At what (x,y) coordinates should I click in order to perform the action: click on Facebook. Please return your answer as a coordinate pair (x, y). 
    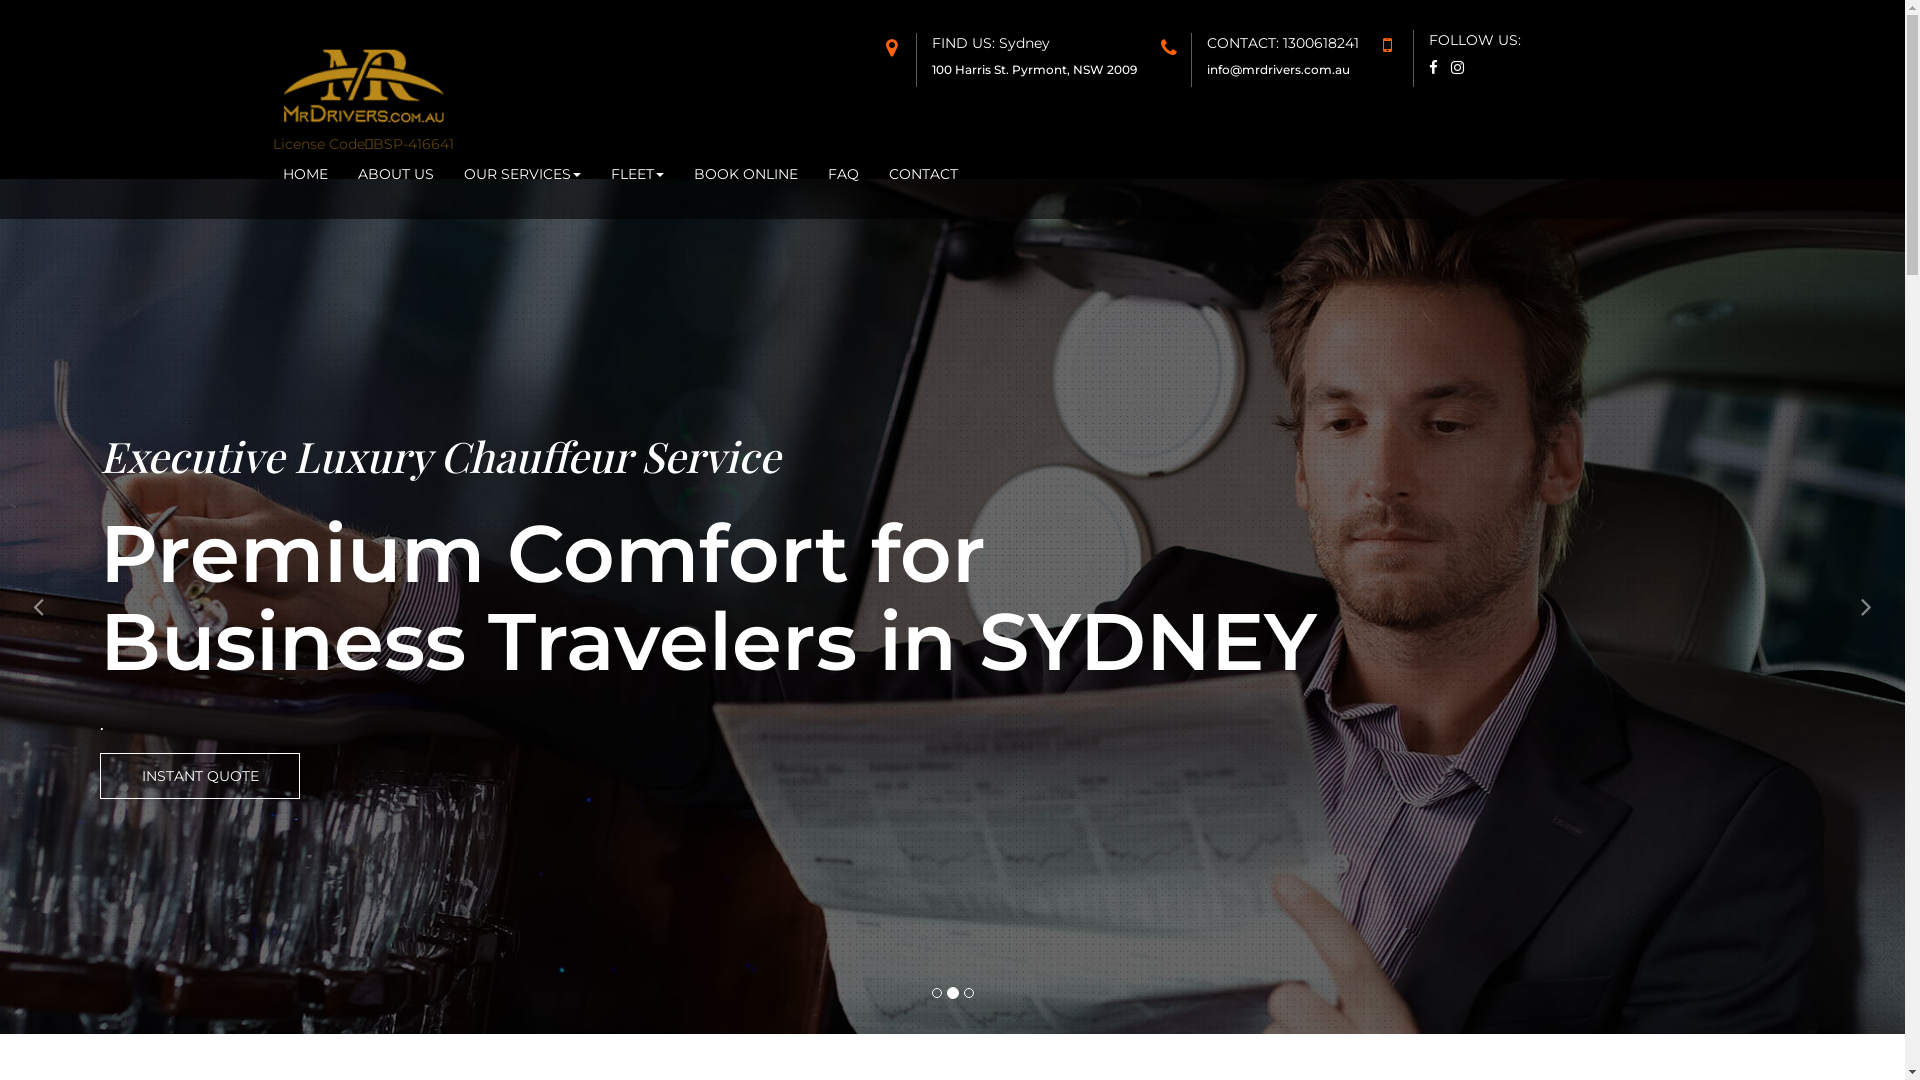
    Looking at the image, I should click on (1438, 68).